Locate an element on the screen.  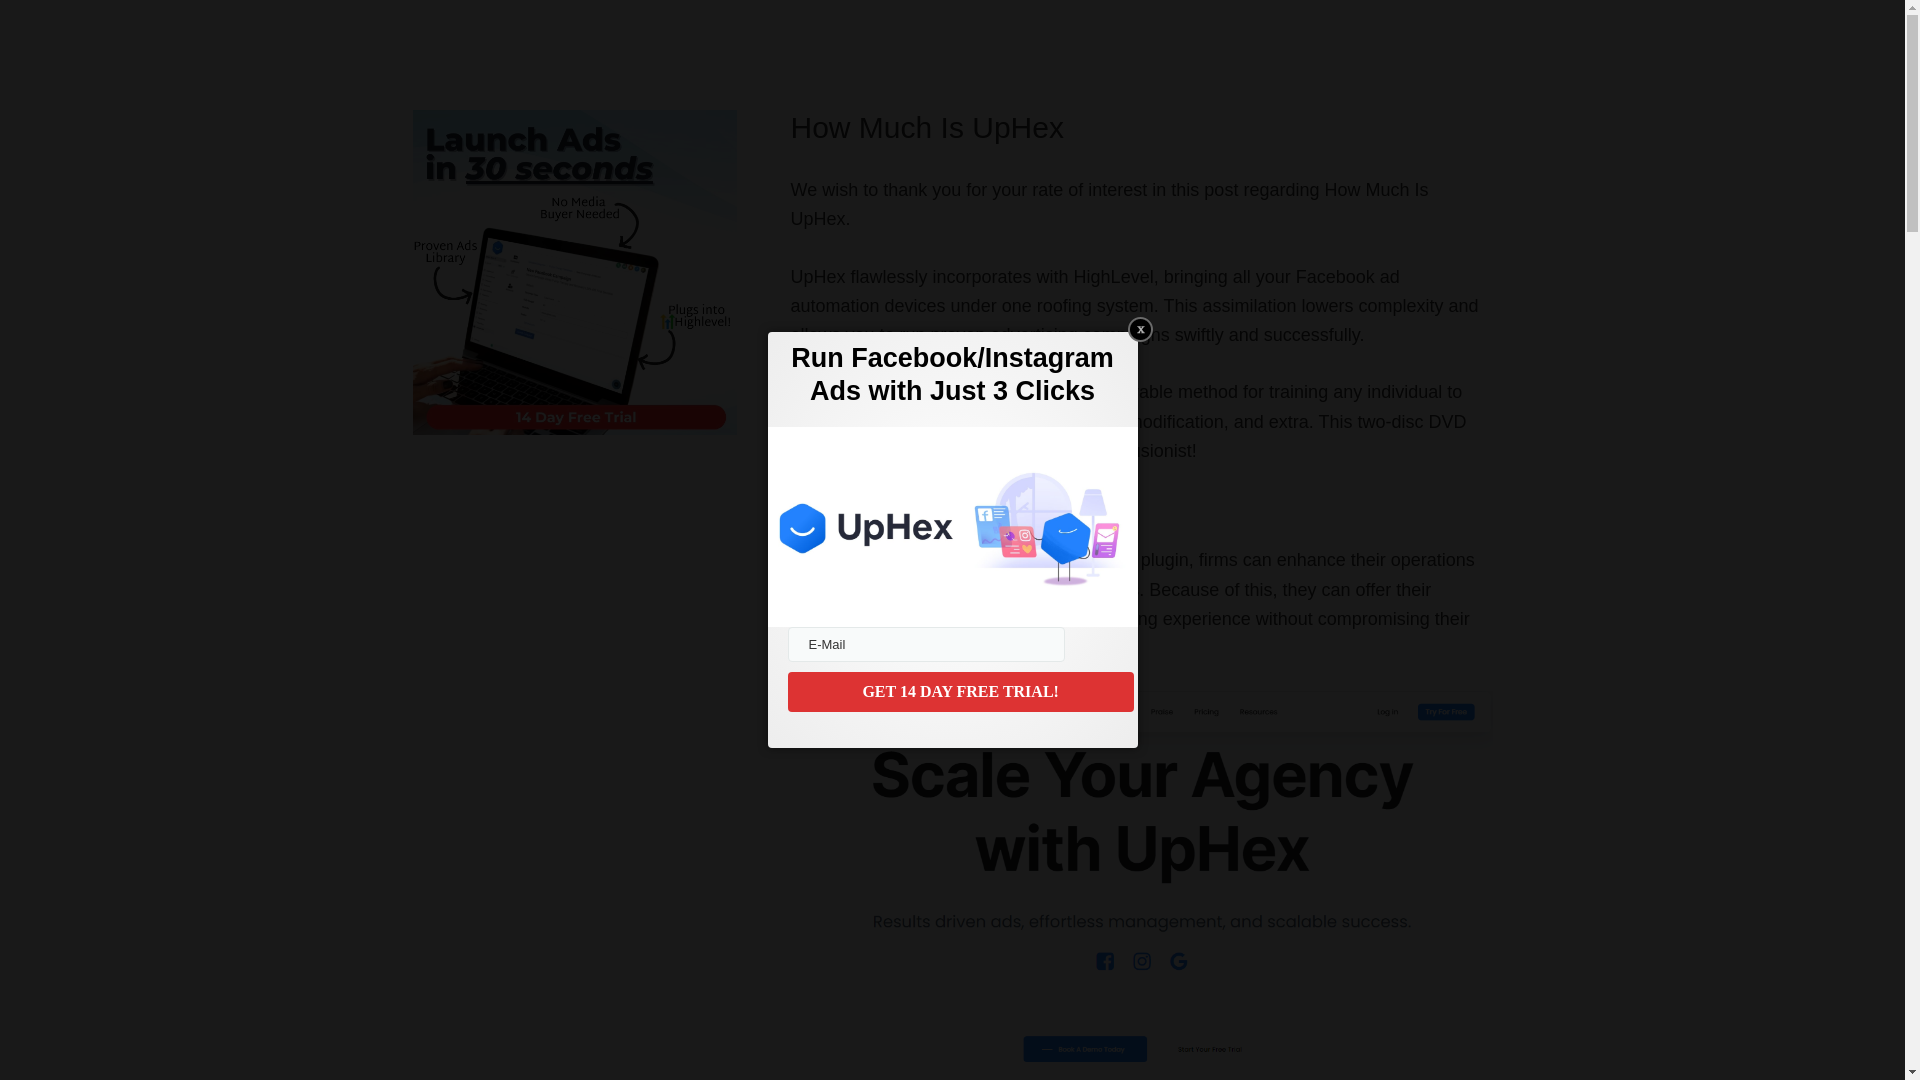
GET 14 DAY FREE TRIAL! is located at coordinates (960, 691).